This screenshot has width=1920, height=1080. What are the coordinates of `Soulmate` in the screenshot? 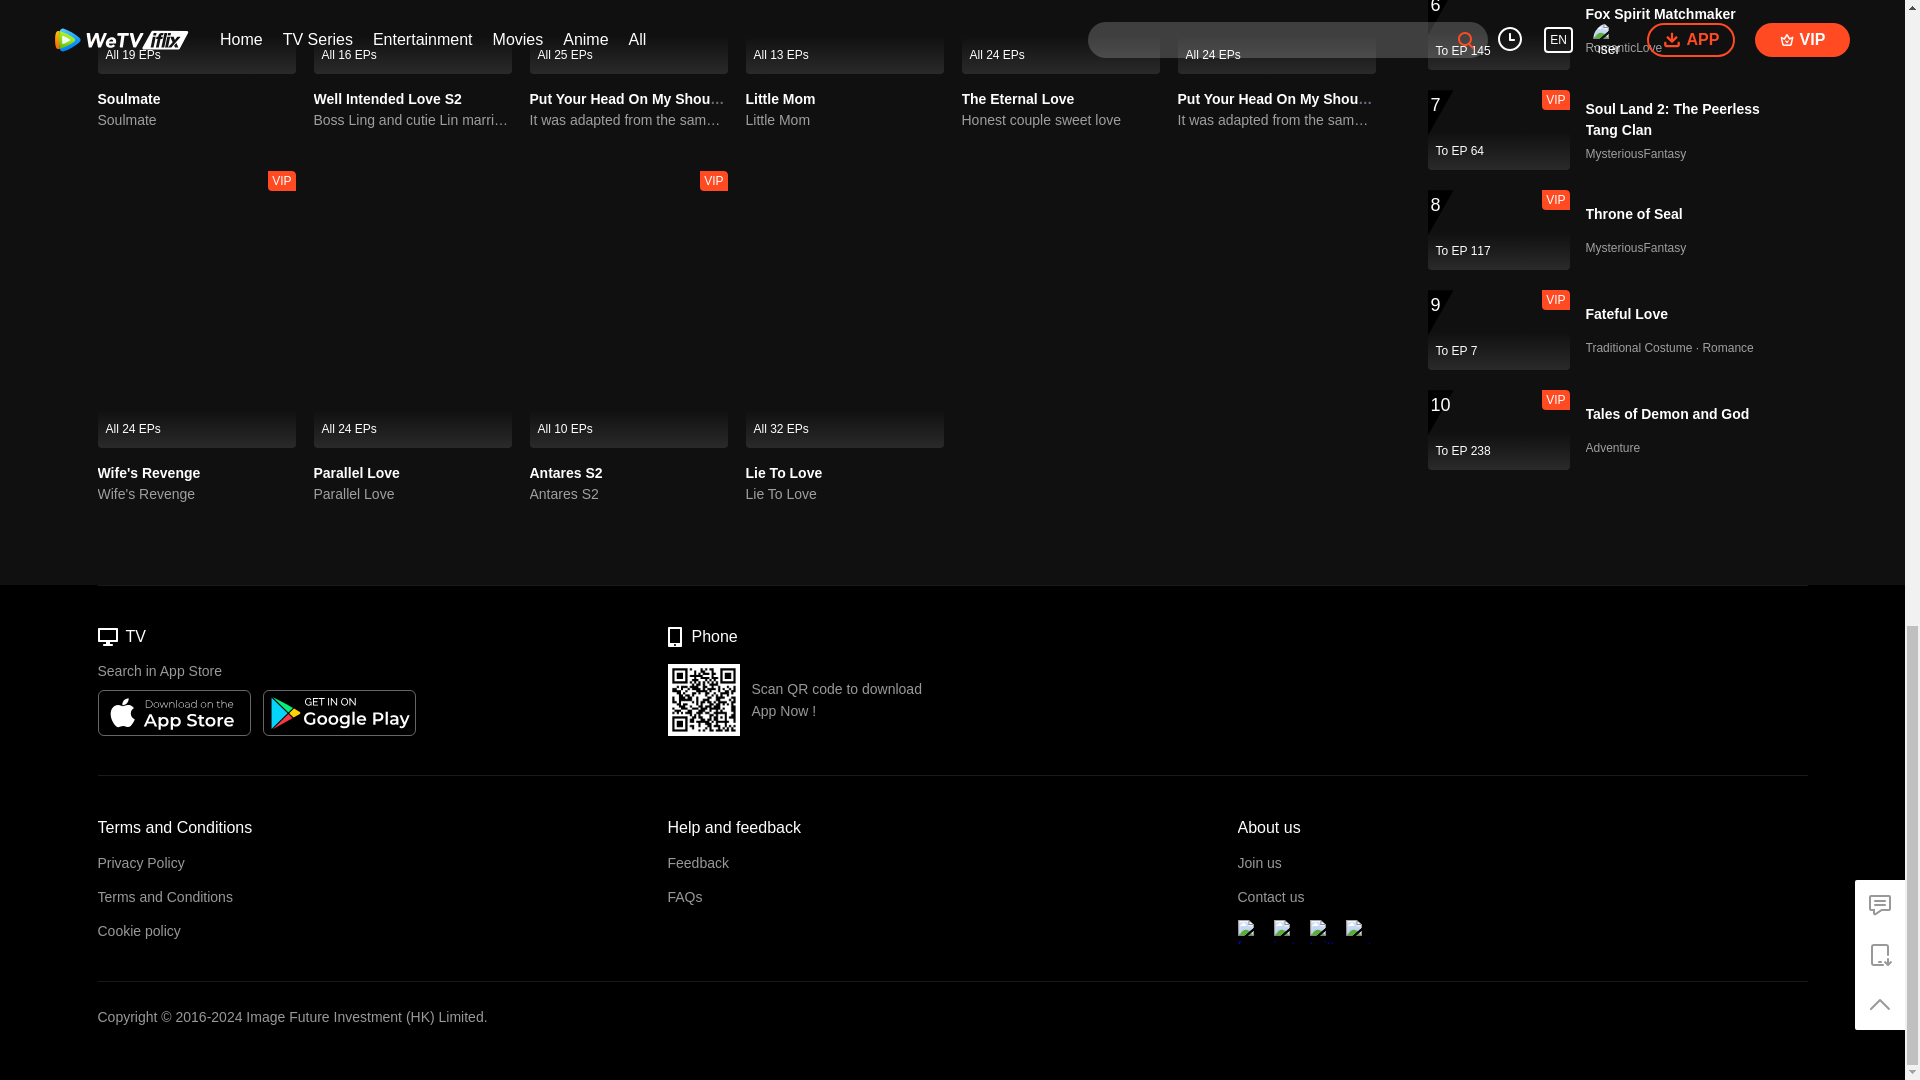 It's located at (196, 37).